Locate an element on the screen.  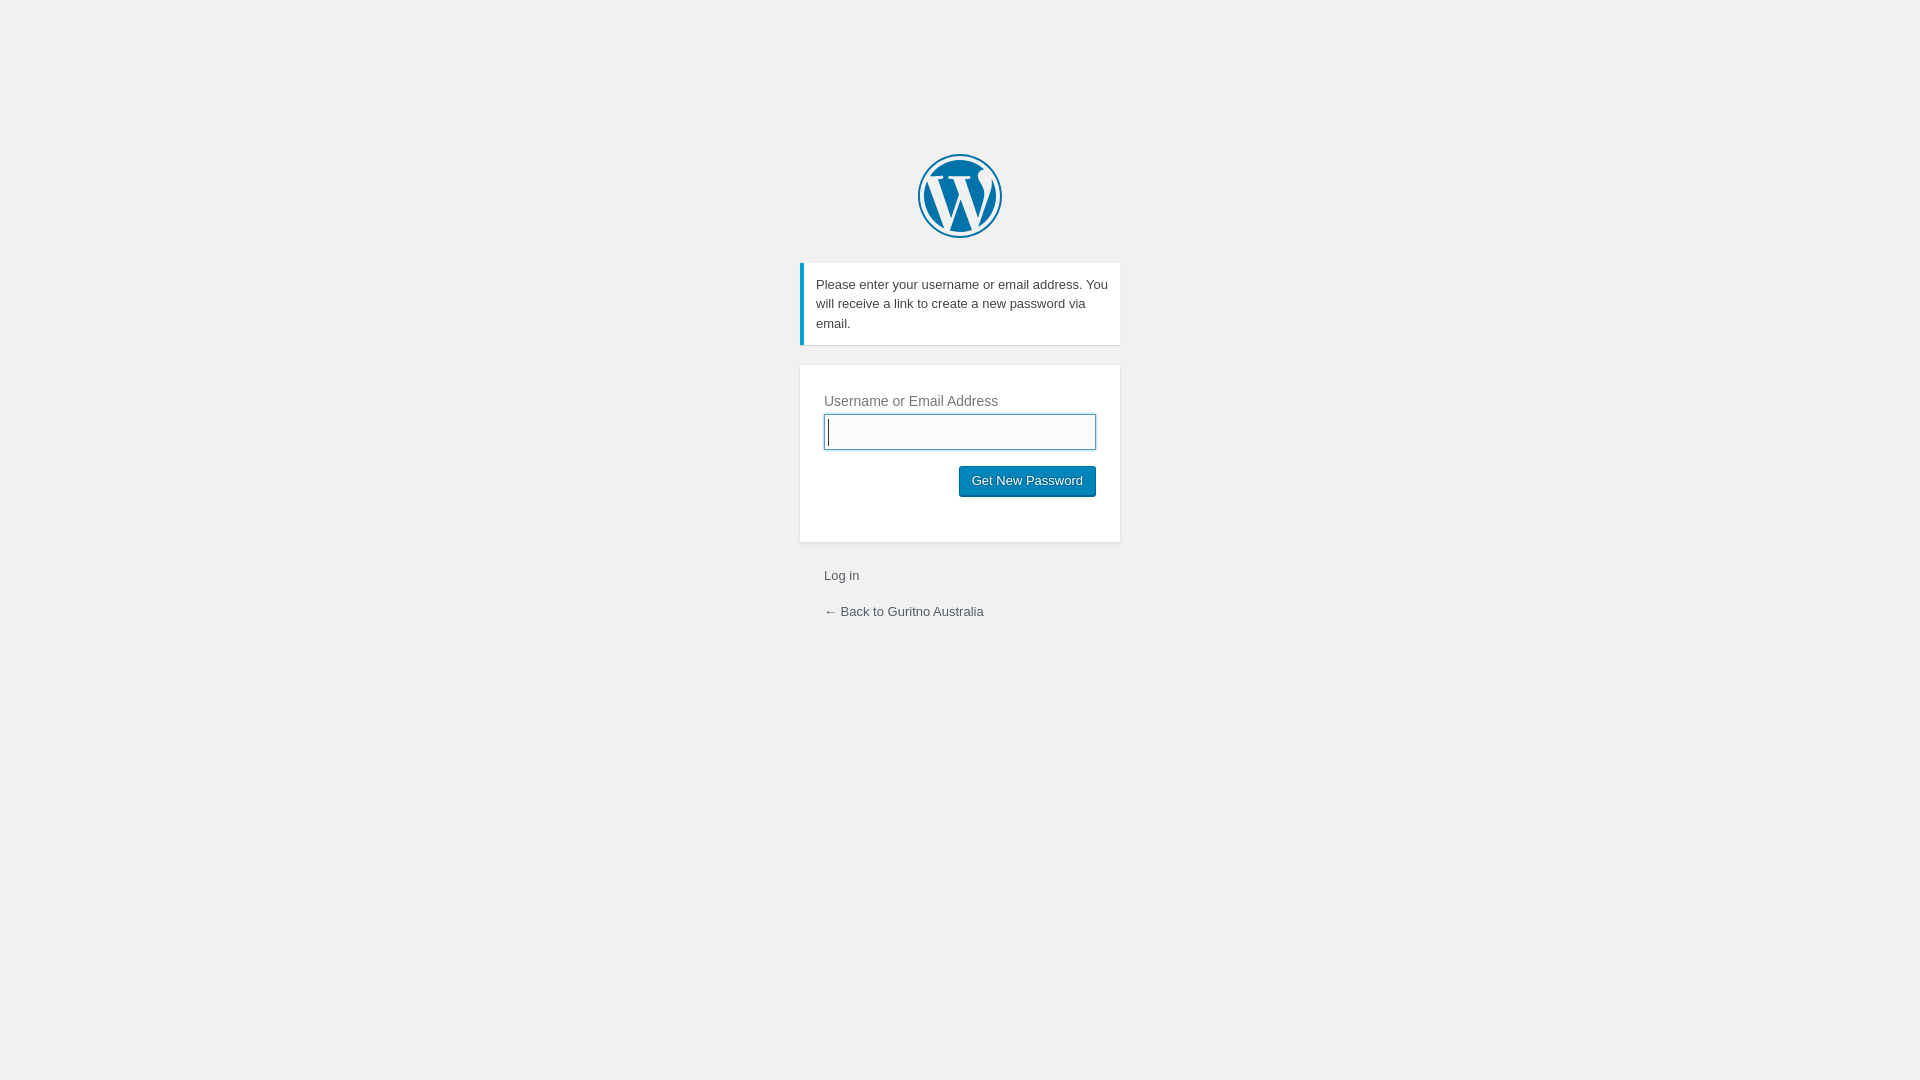
Guritno Australia is located at coordinates (960, 196).